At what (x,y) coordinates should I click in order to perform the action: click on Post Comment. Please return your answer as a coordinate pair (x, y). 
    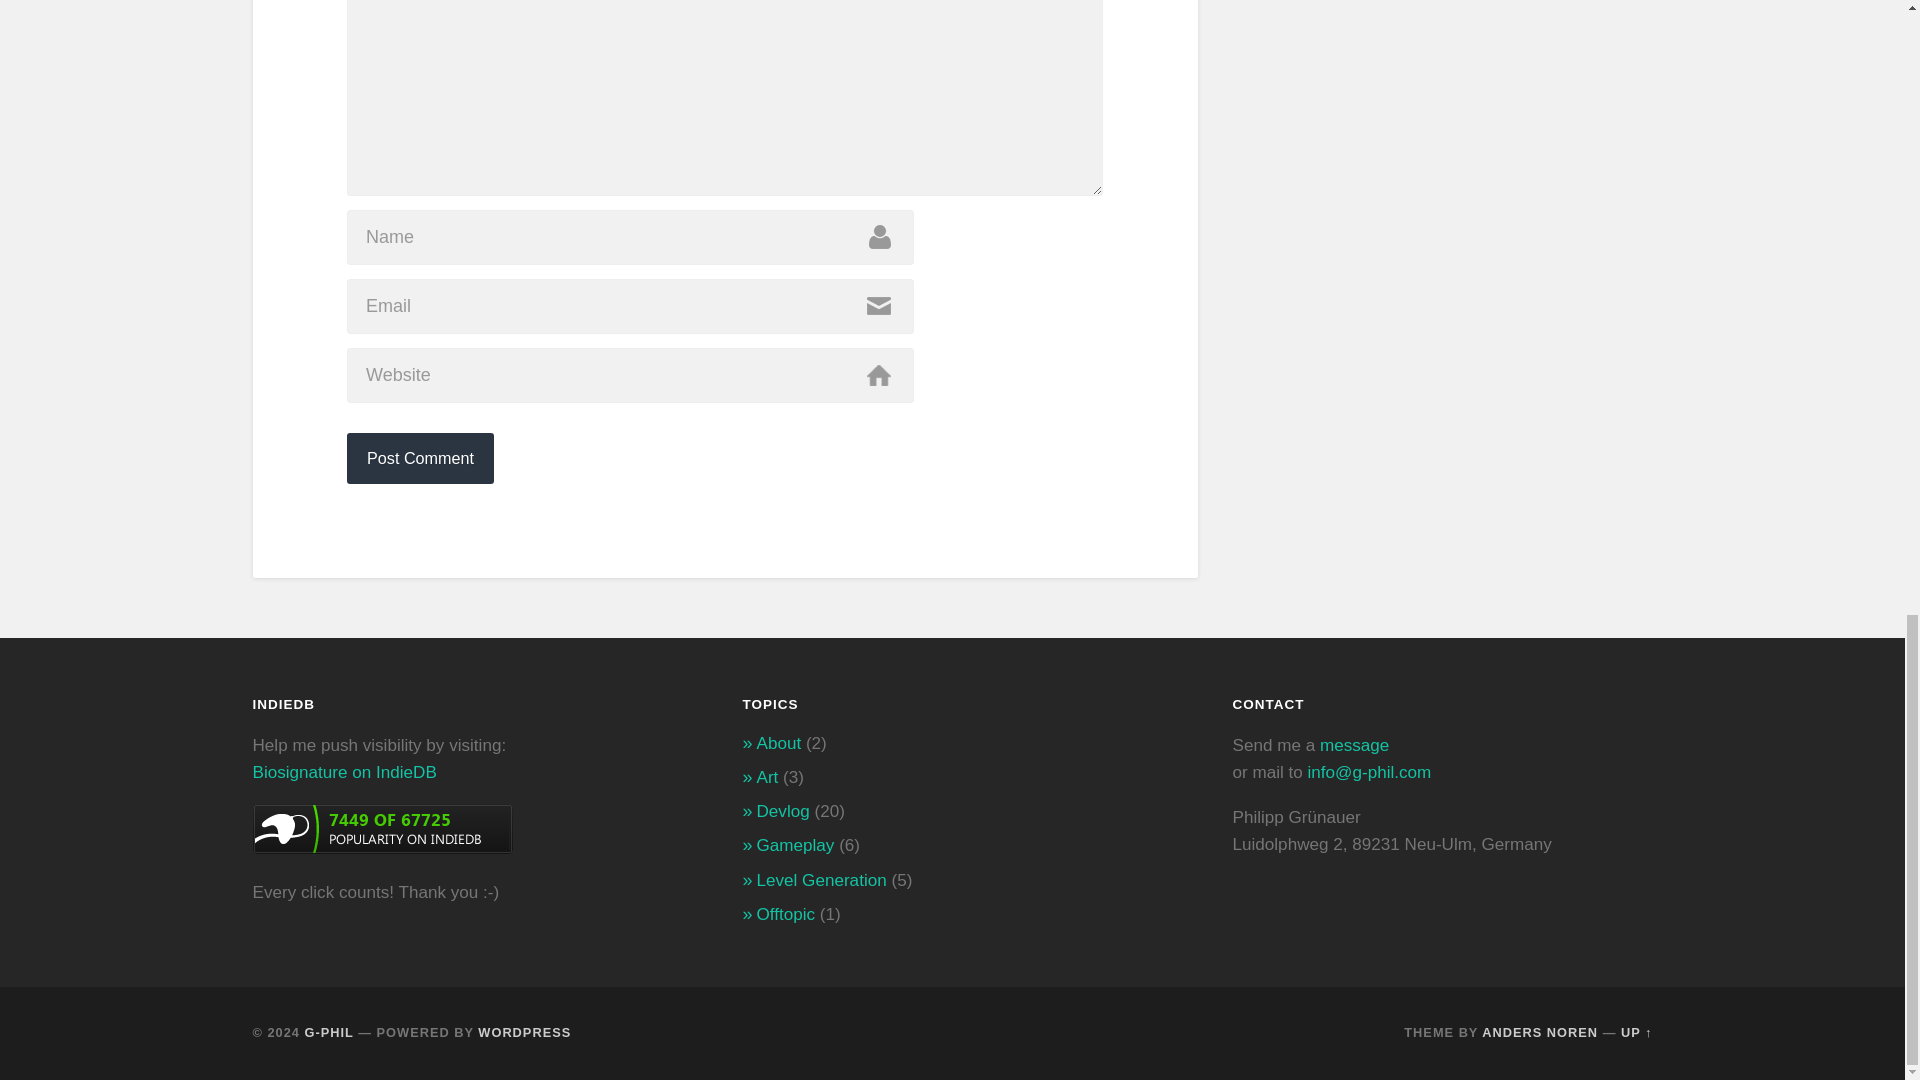
    Looking at the image, I should click on (420, 458).